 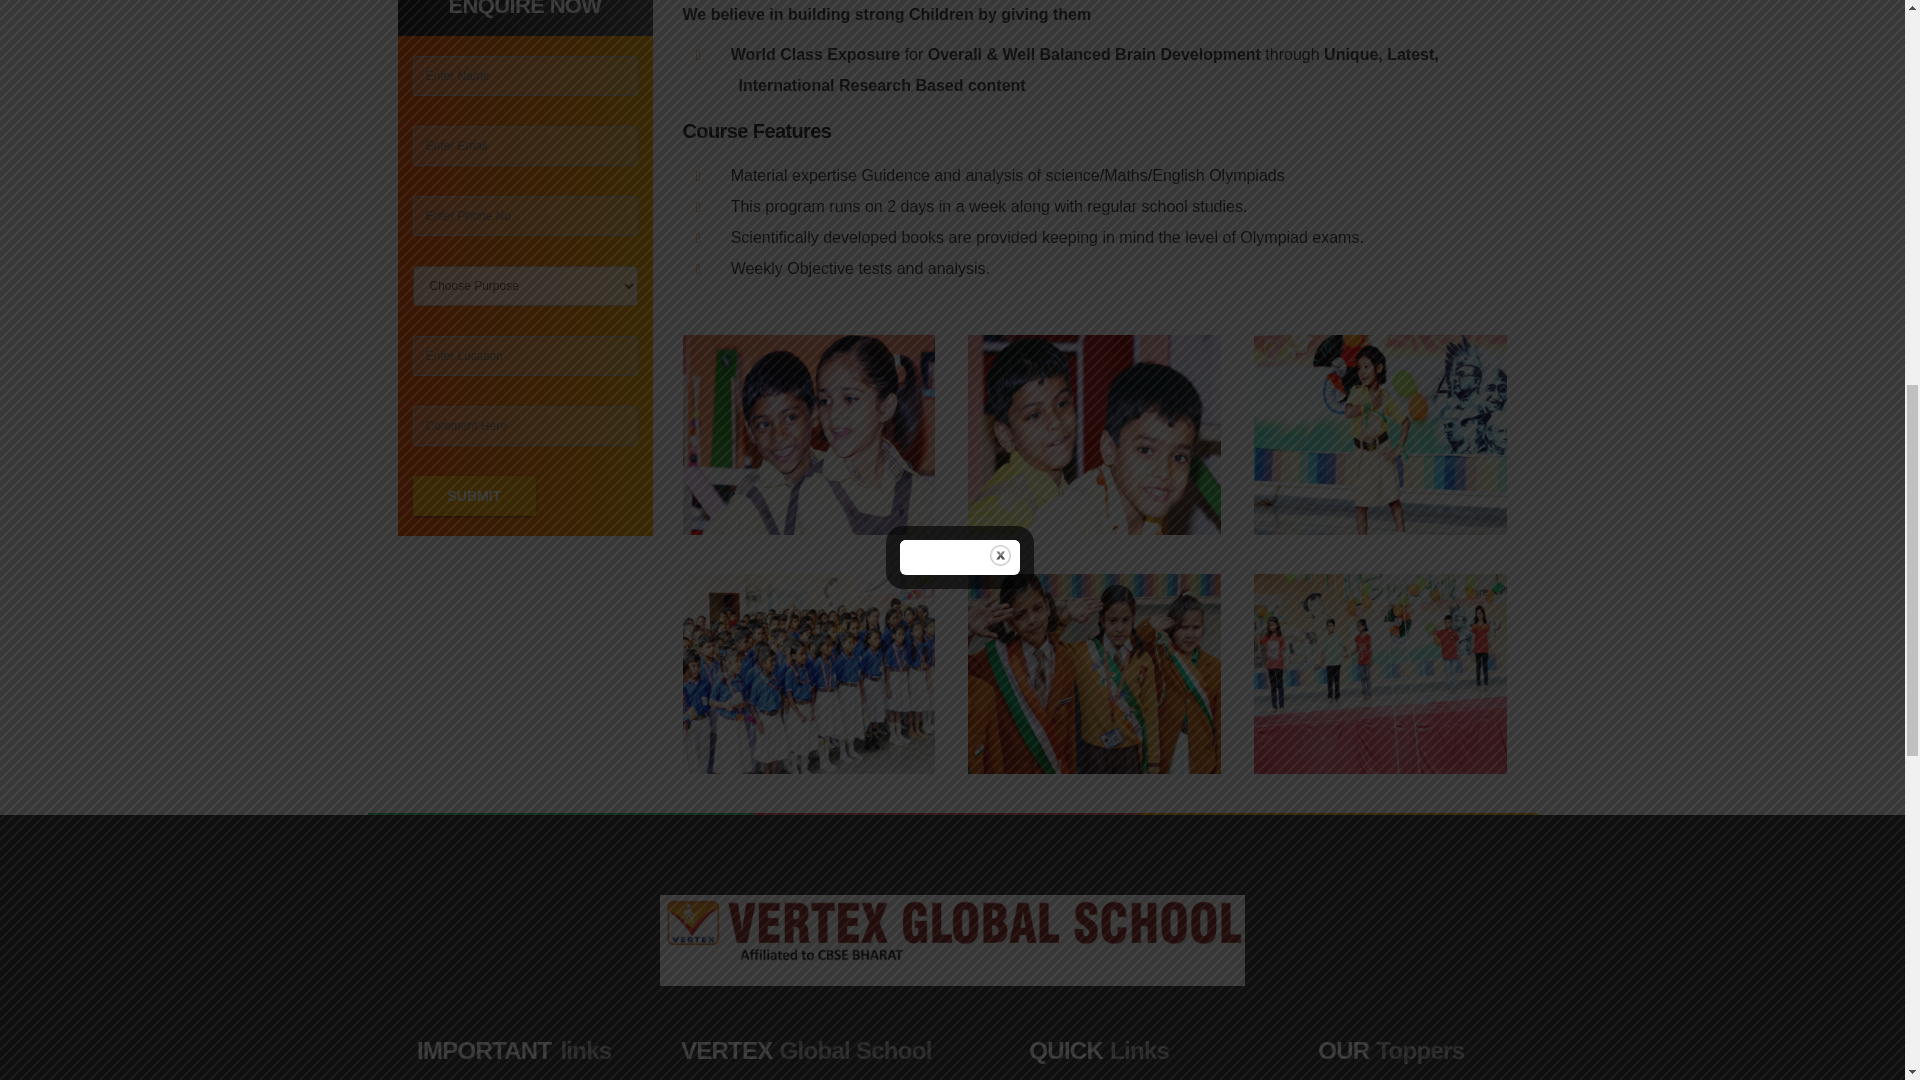 I want to click on SUBMIT, so click(x=474, y=496).